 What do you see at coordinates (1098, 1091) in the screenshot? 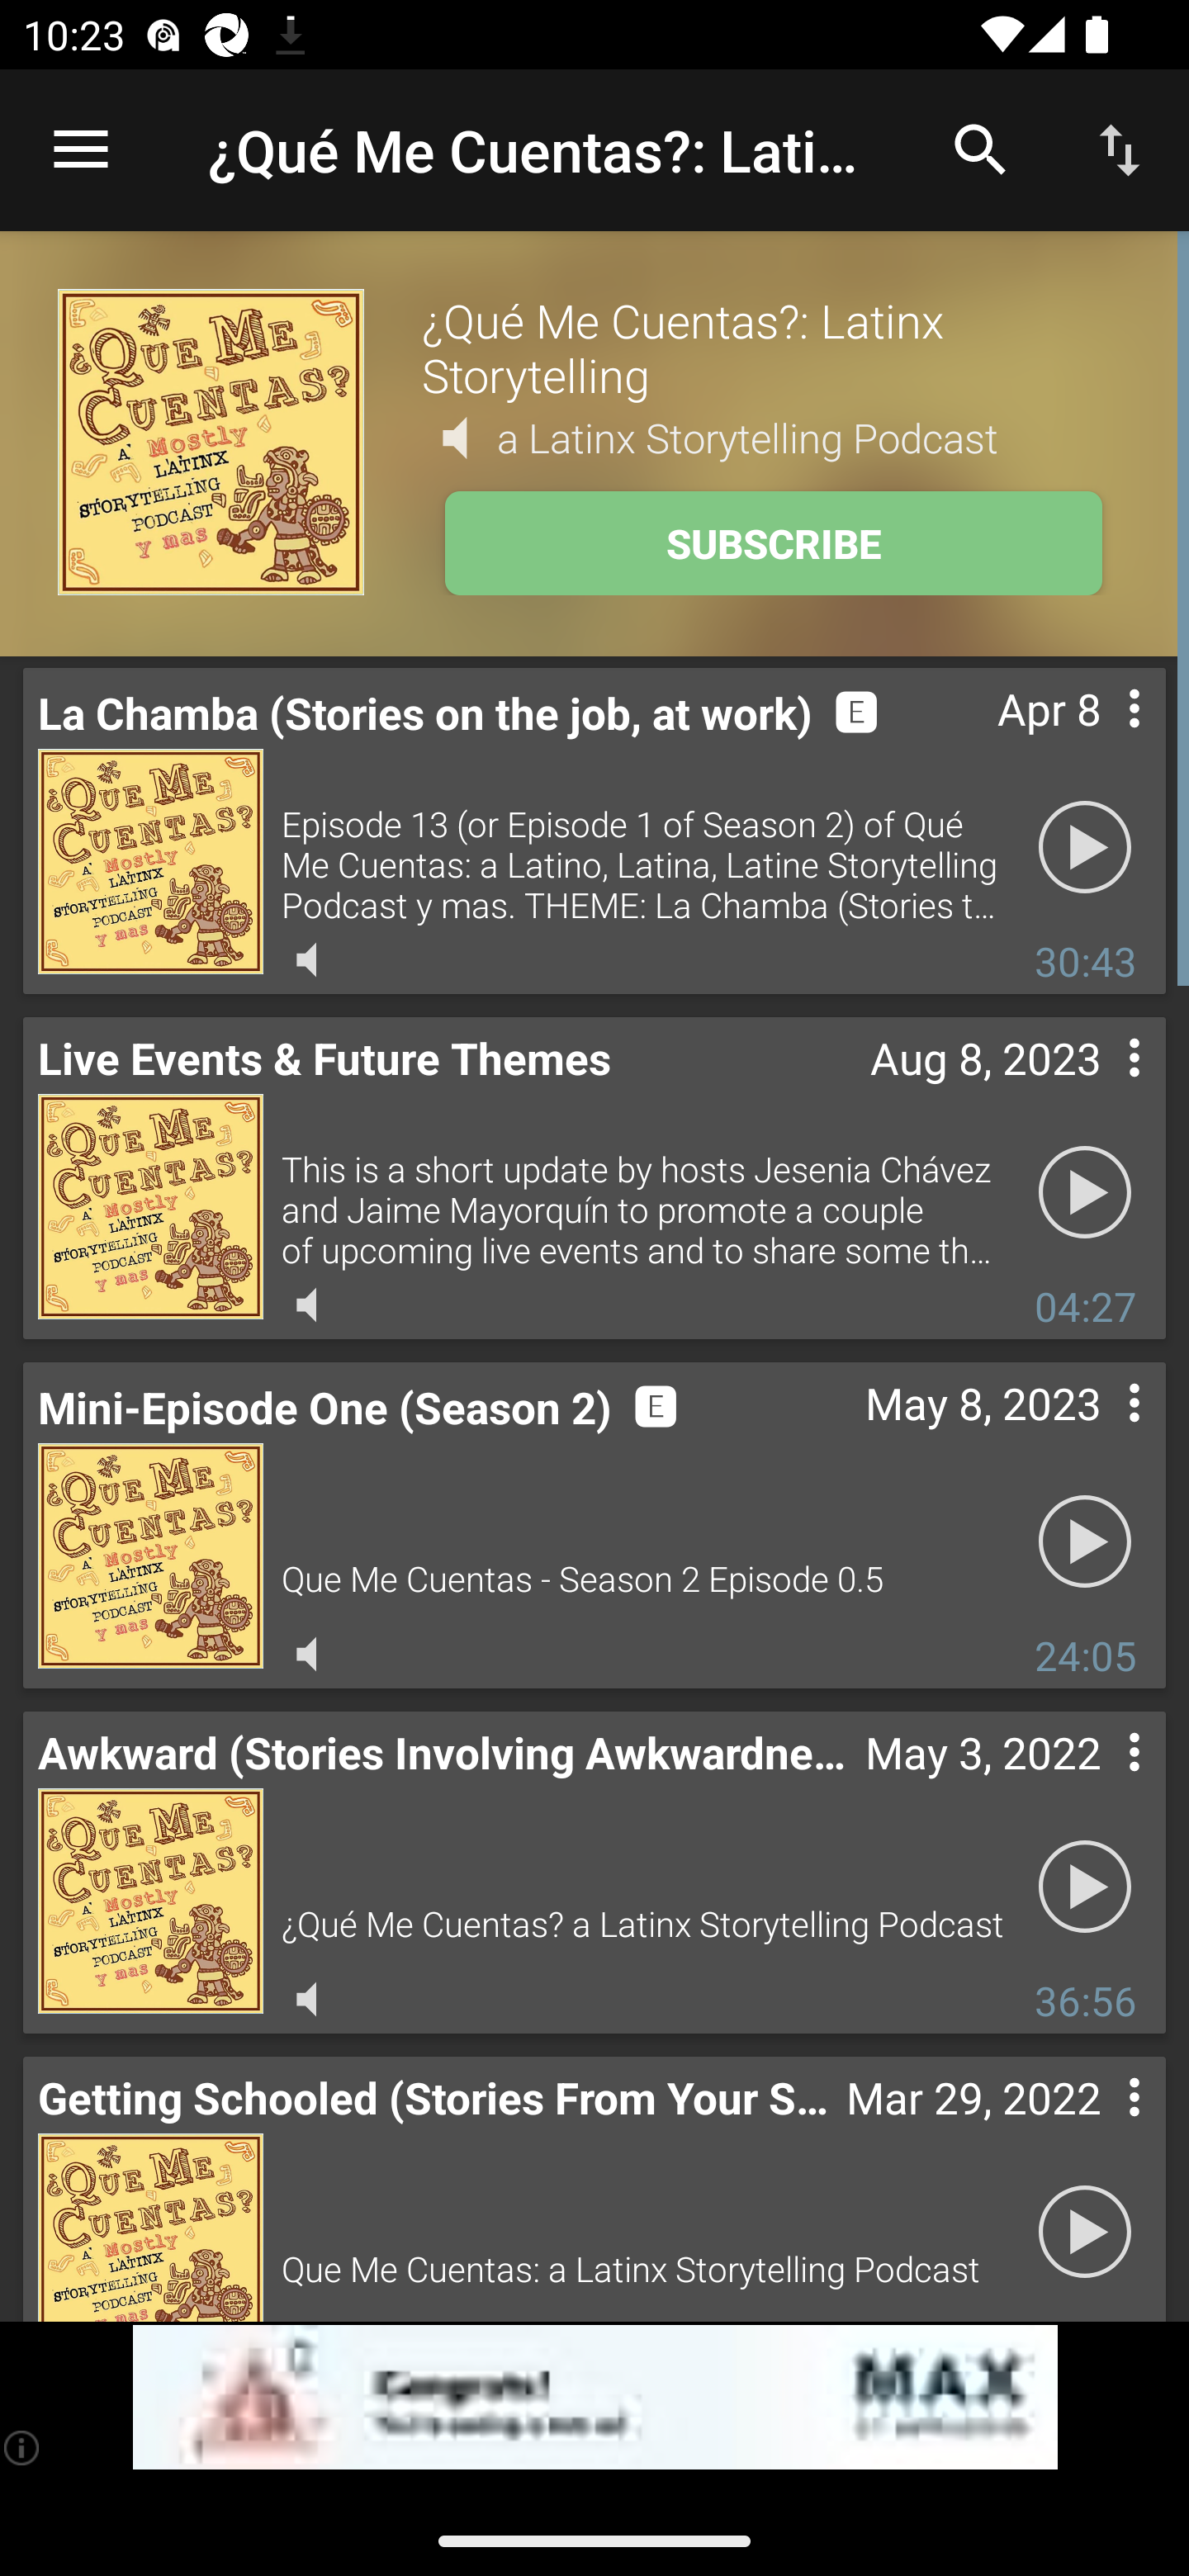
I see `Contextual menu` at bounding box center [1098, 1091].